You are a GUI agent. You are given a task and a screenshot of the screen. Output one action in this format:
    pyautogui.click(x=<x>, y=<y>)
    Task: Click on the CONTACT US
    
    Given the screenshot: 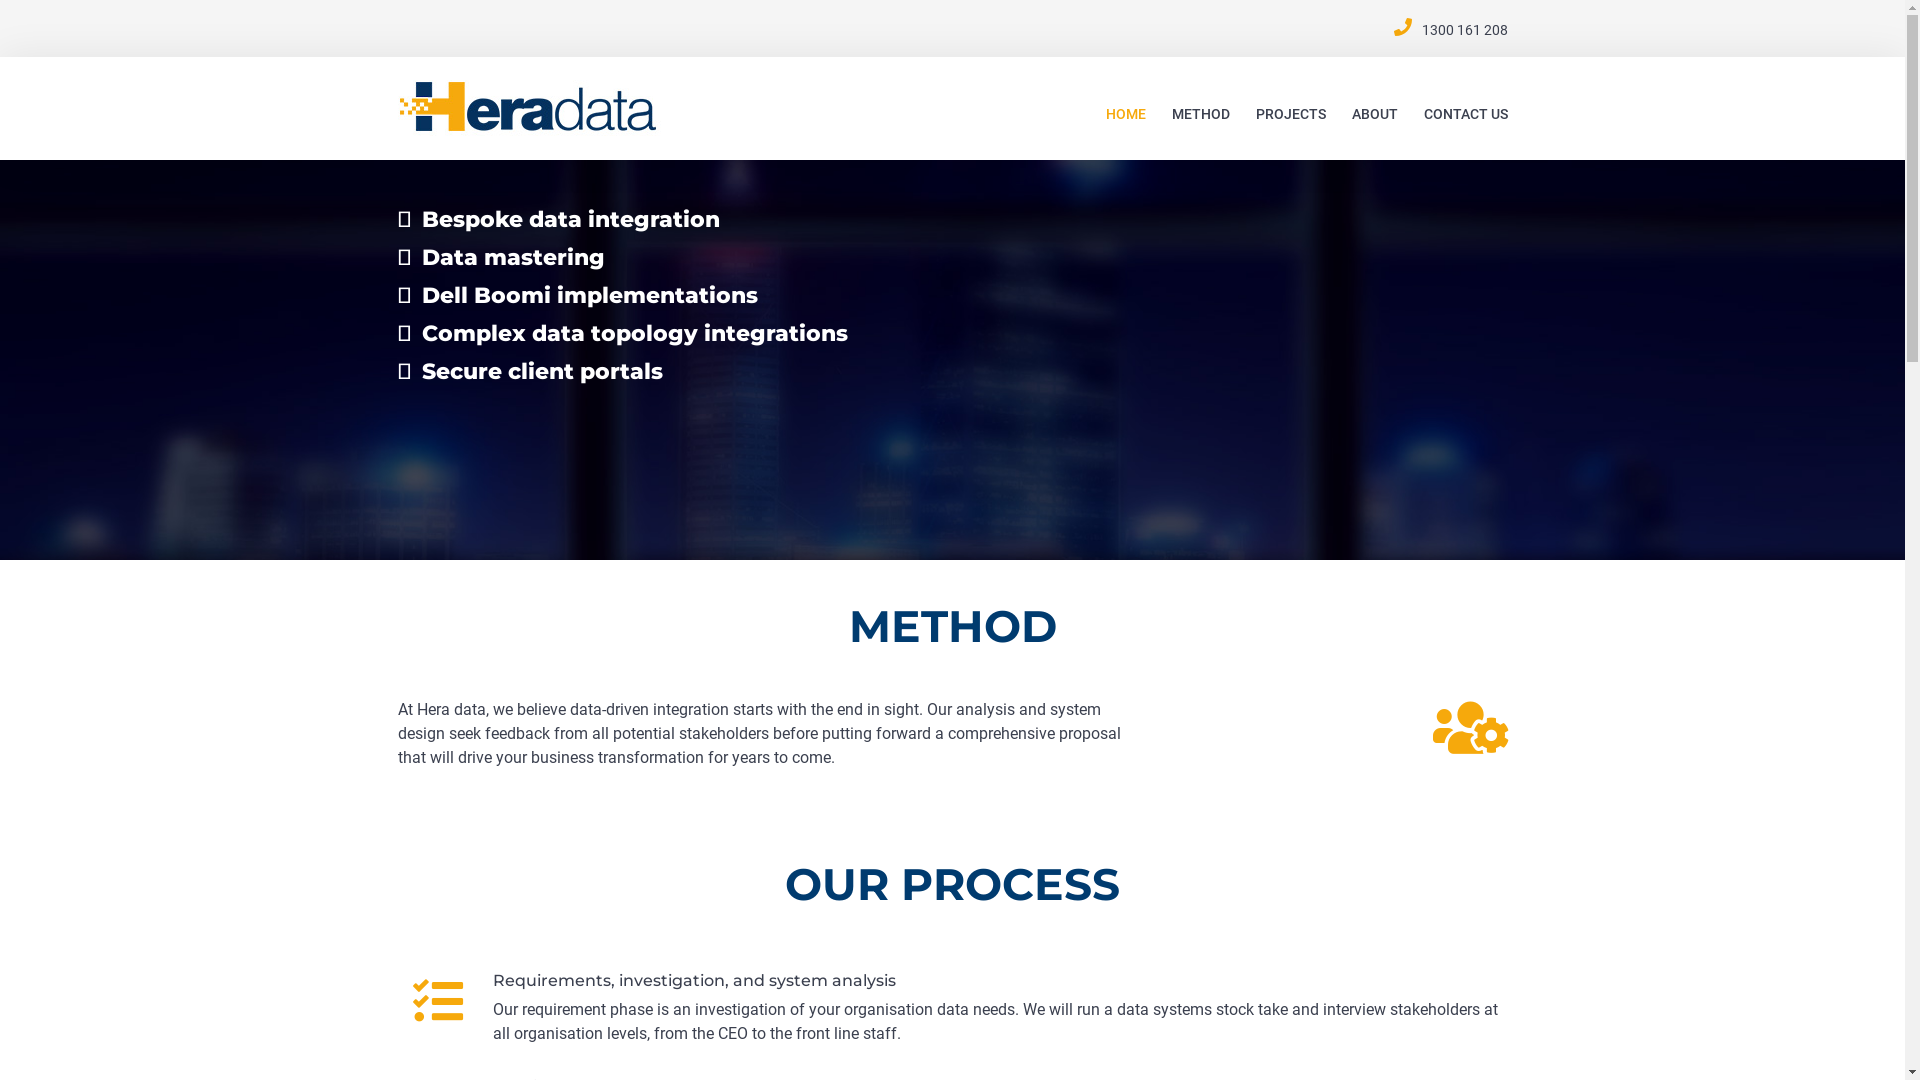 What is the action you would take?
    pyautogui.click(x=1466, y=114)
    